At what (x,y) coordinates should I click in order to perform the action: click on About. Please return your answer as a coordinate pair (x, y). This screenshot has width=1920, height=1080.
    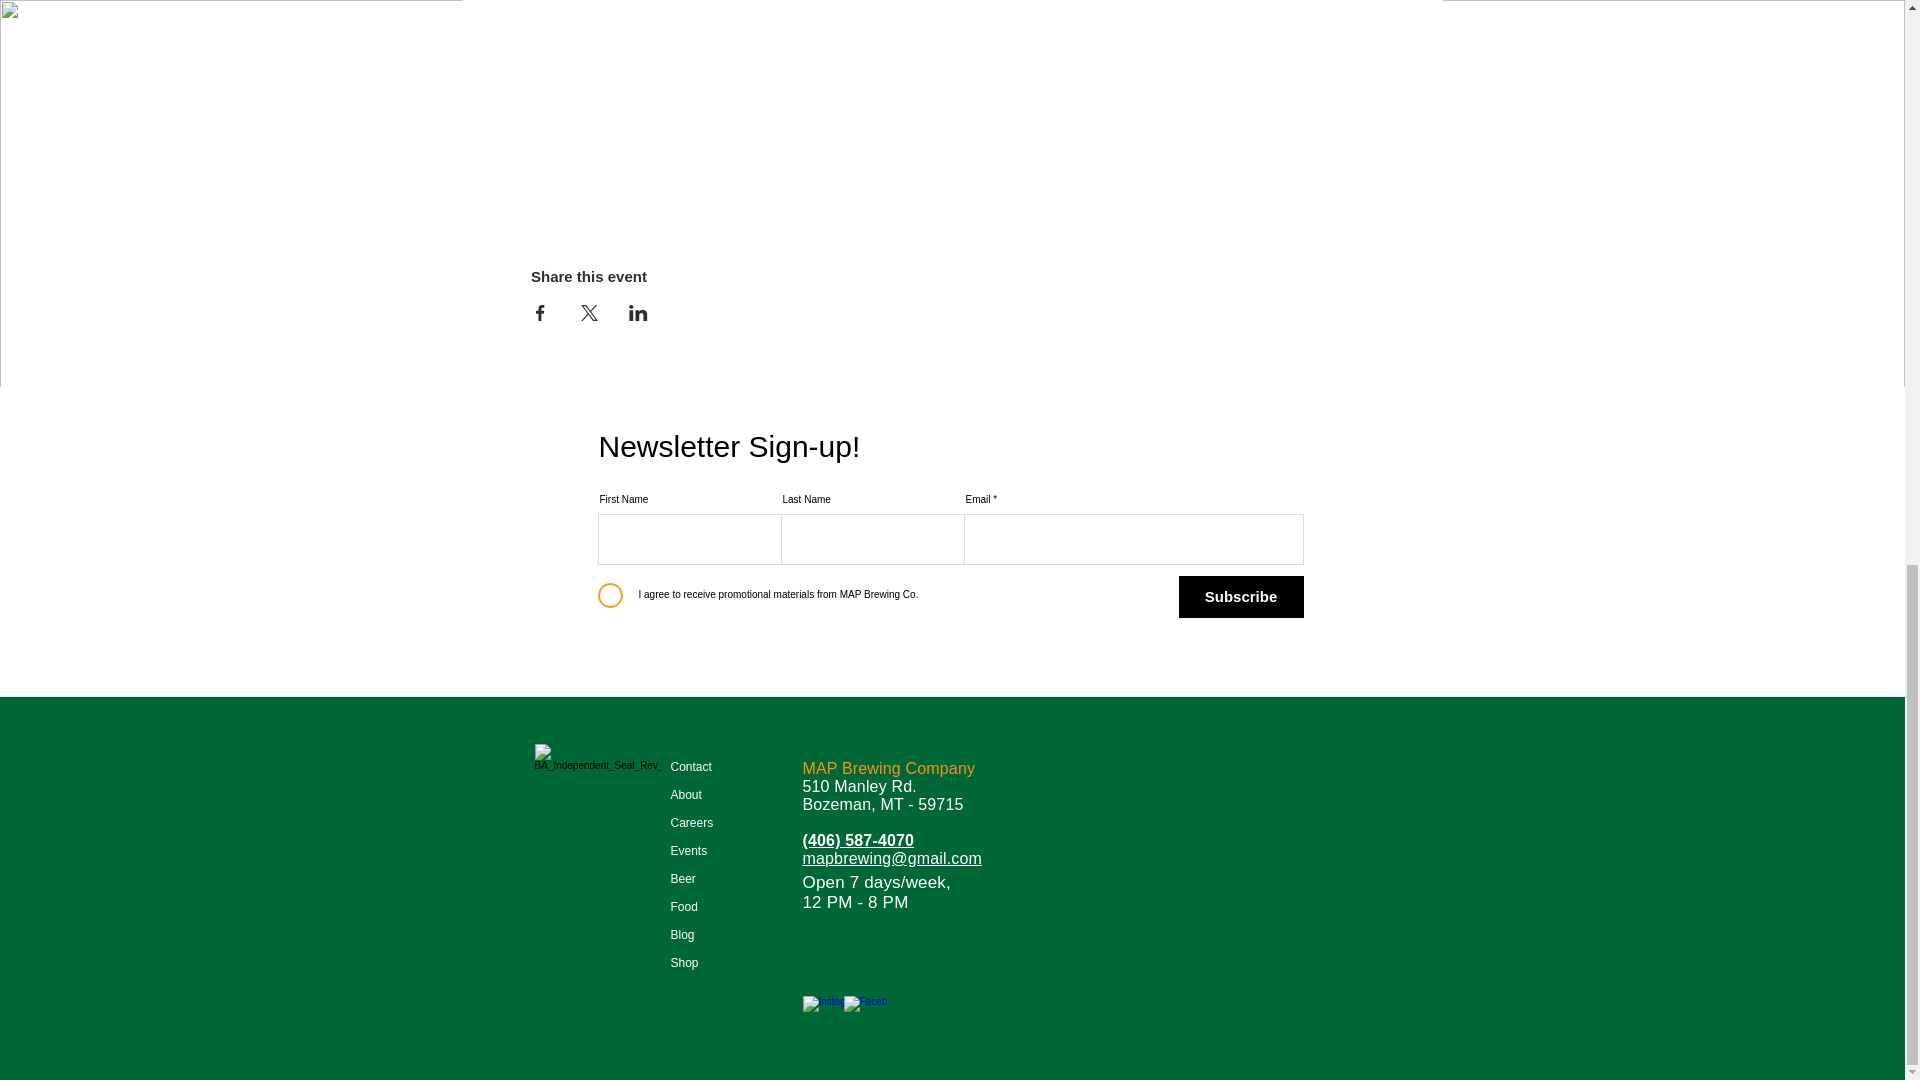
    Looking at the image, I should click on (709, 794).